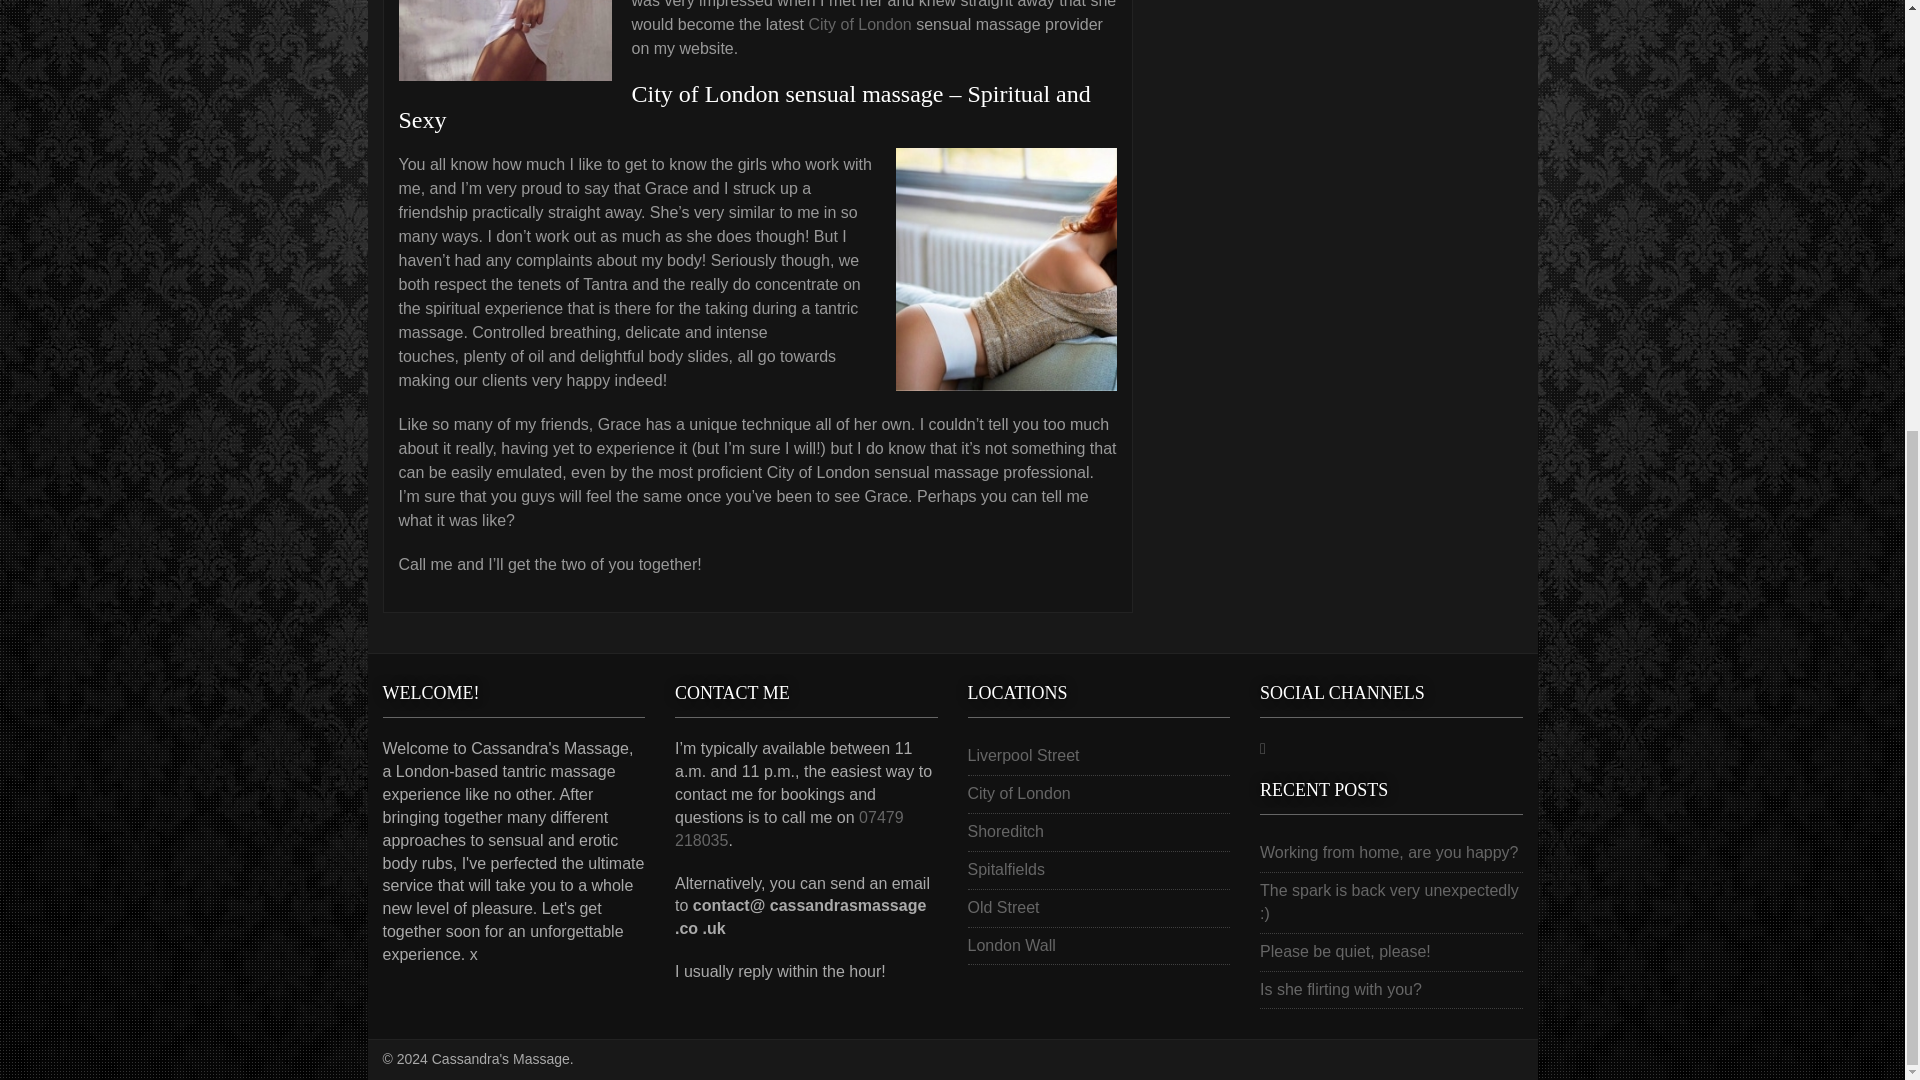 Image resolution: width=1920 pixels, height=1080 pixels. What do you see at coordinates (1344, 951) in the screenshot?
I see `Please be quiet, please!` at bounding box center [1344, 951].